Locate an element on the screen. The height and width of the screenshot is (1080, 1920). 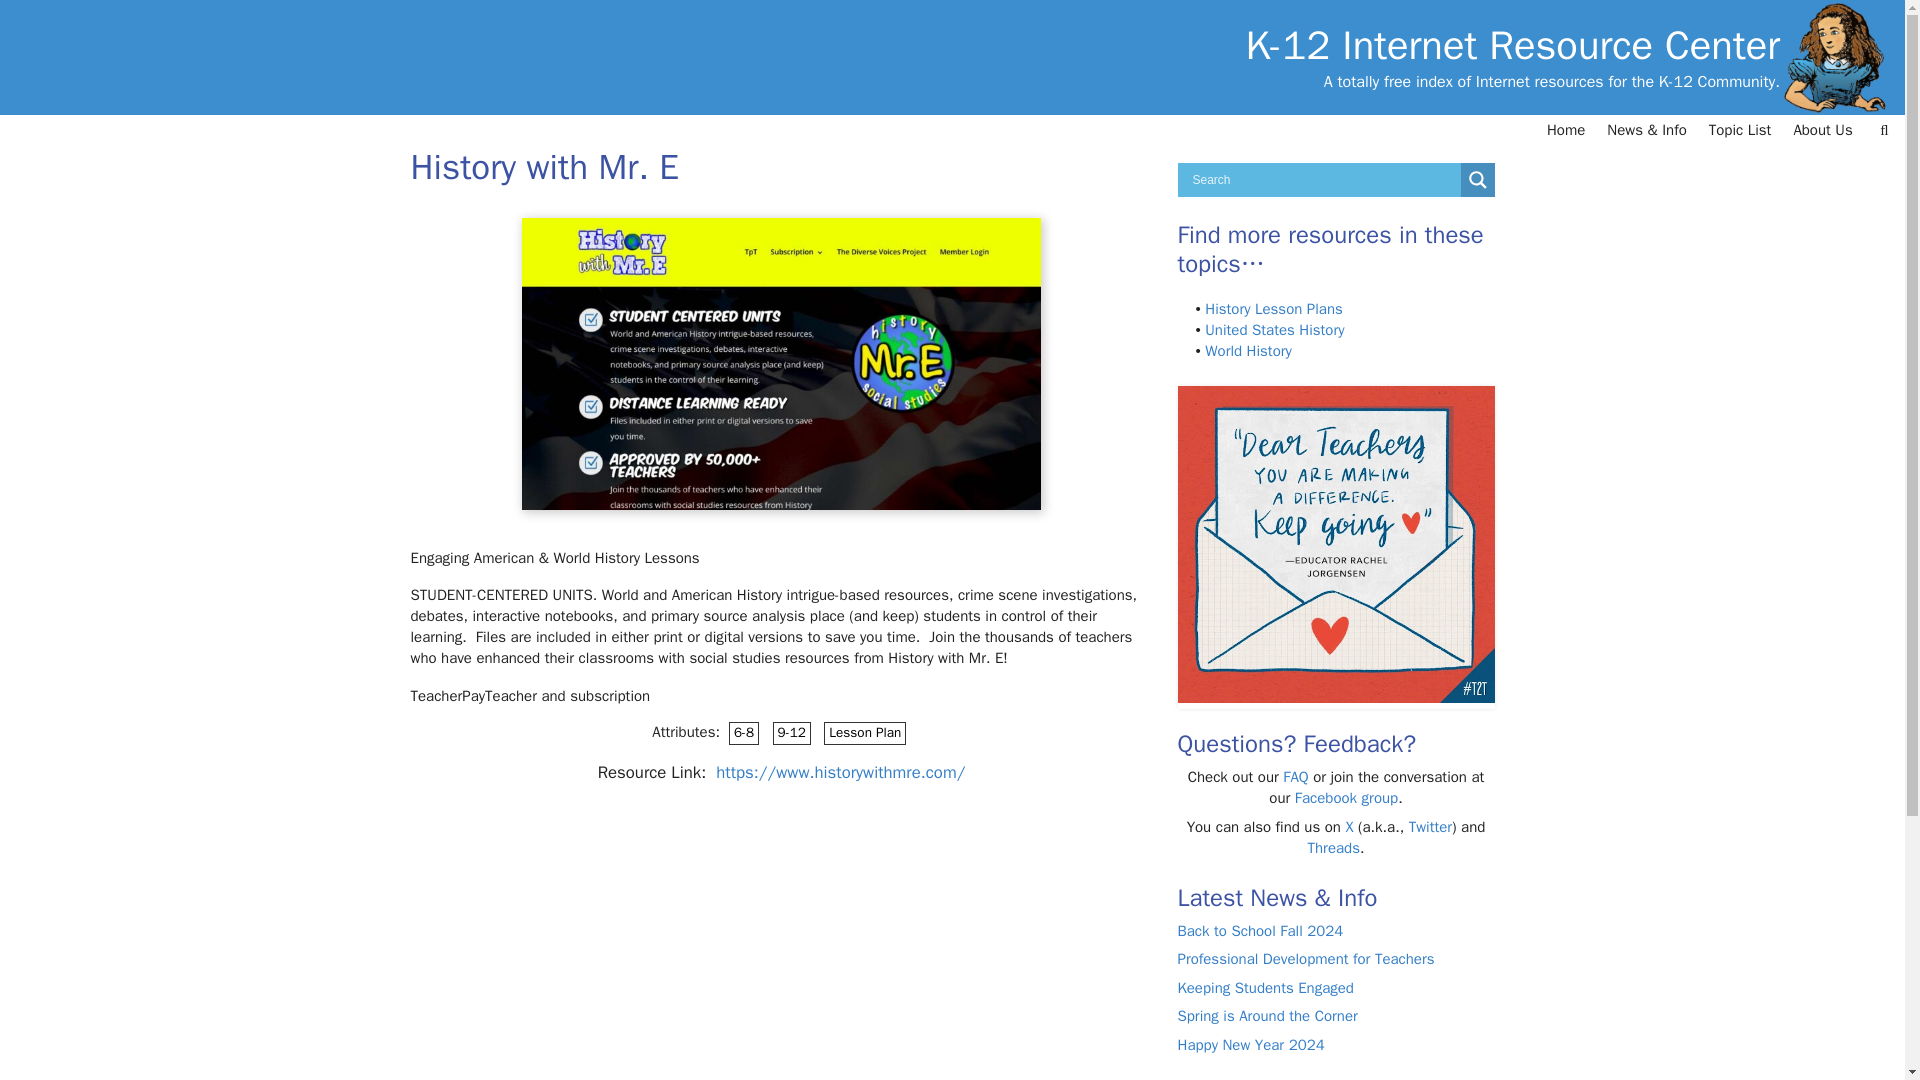
Professional Development for Teachers is located at coordinates (1306, 958).